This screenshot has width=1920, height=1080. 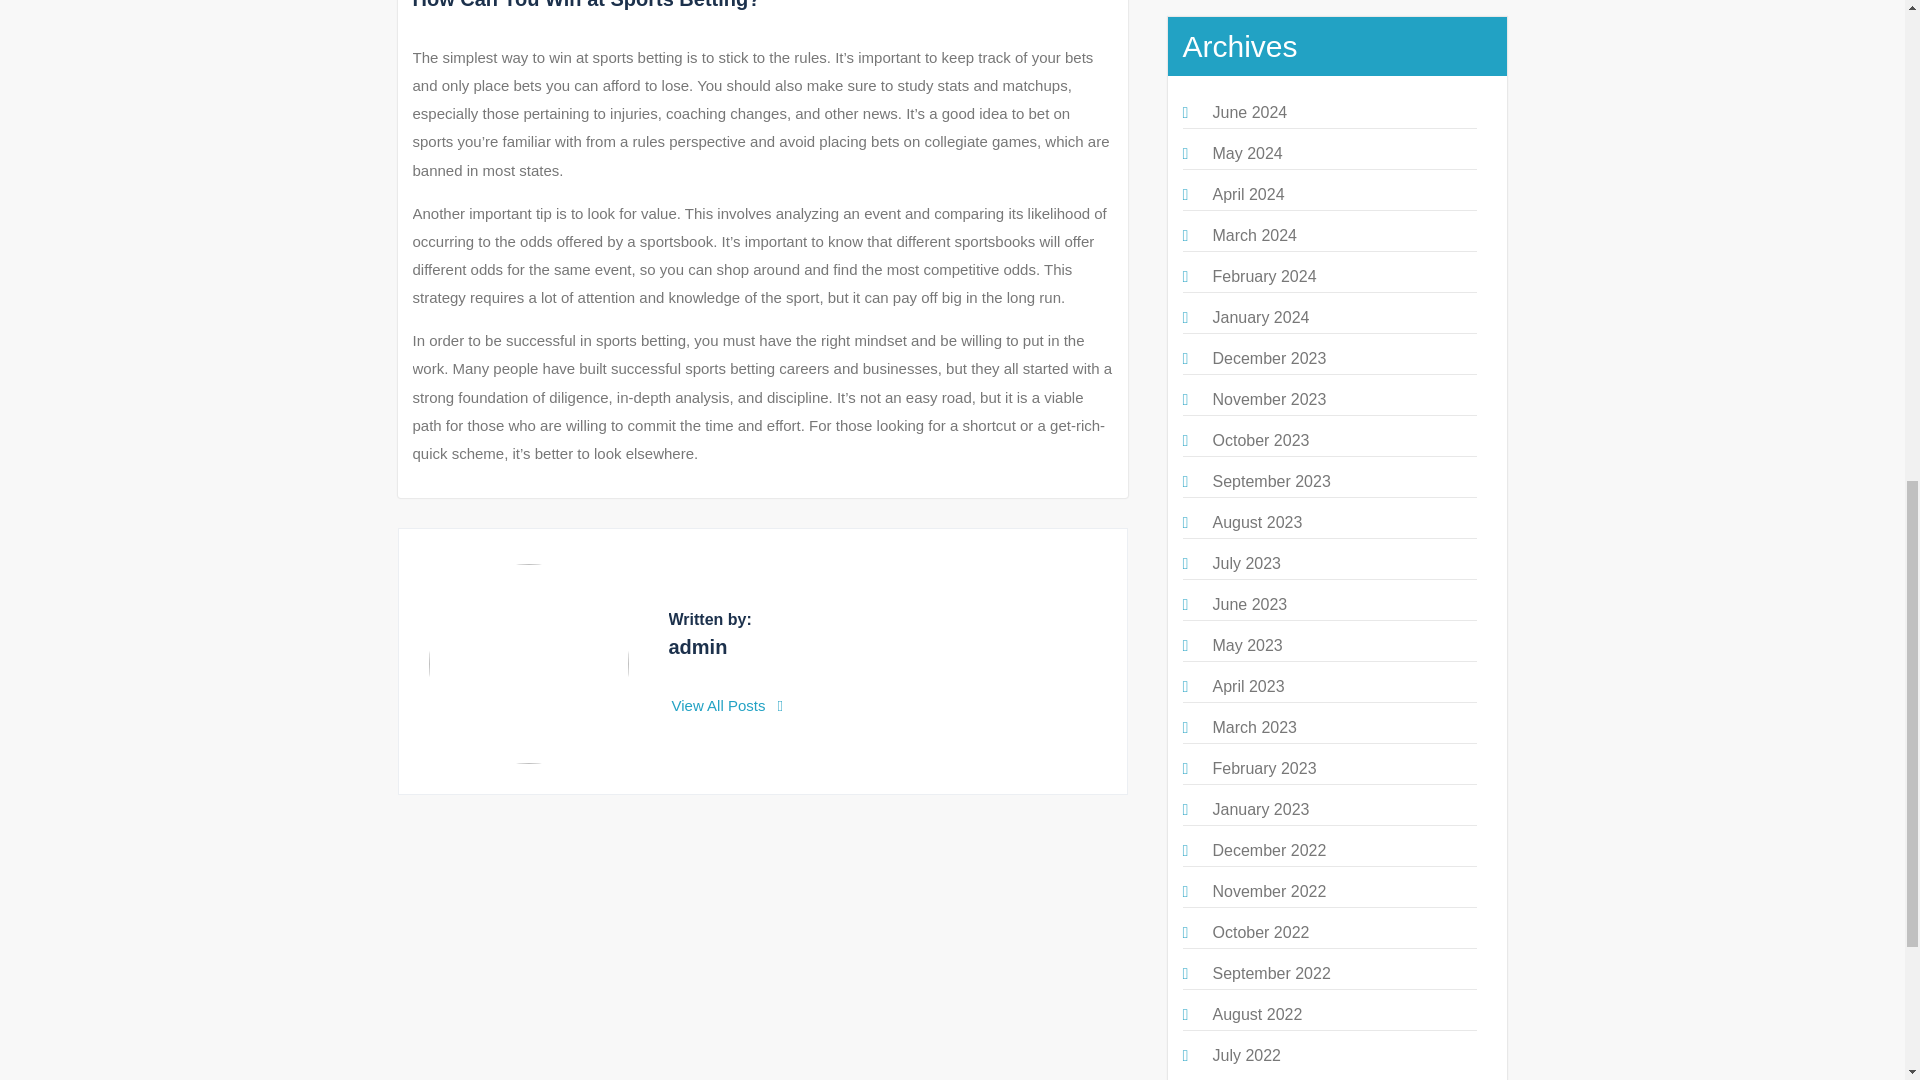 What do you see at coordinates (1268, 399) in the screenshot?
I see `November 2023` at bounding box center [1268, 399].